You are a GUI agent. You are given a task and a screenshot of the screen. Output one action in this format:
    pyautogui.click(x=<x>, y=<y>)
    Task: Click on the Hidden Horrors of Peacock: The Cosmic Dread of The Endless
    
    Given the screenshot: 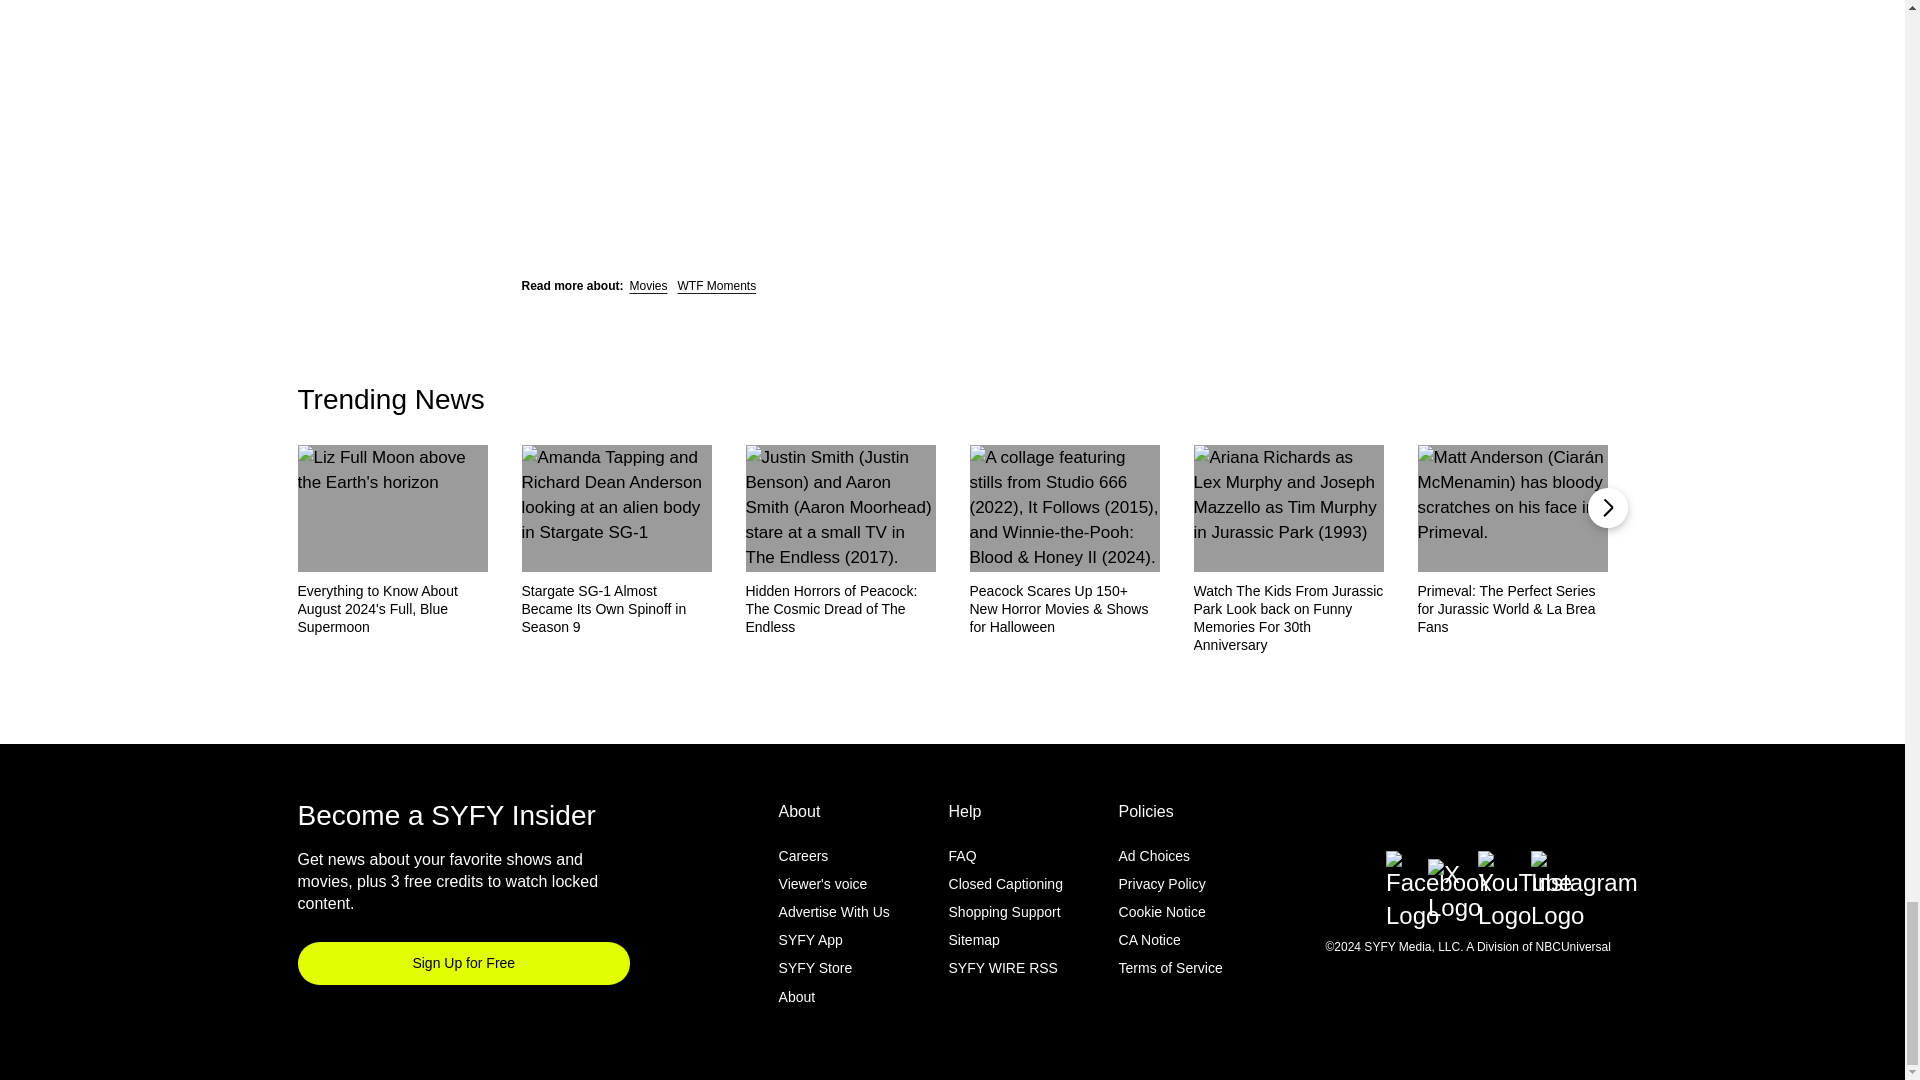 What is the action you would take?
    pyautogui.click(x=841, y=609)
    